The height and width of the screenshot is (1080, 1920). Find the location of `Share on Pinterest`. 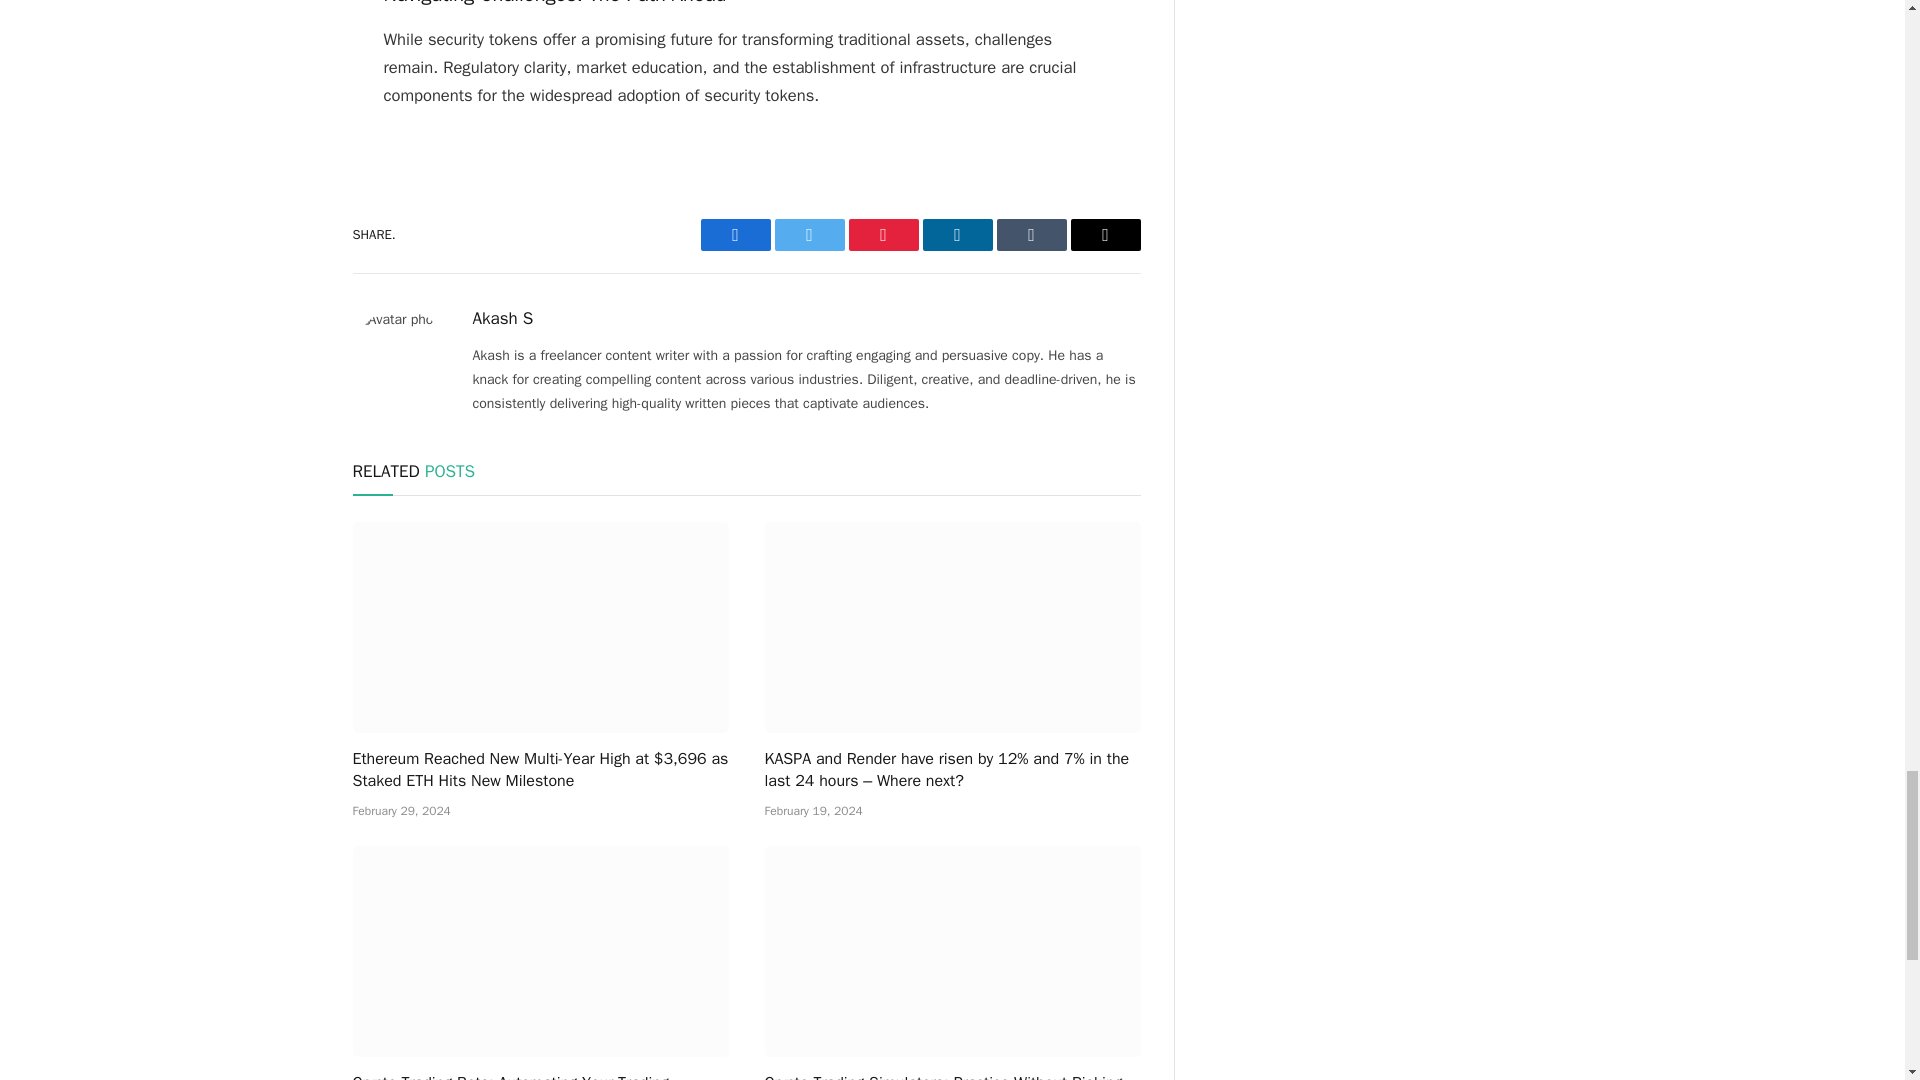

Share on Pinterest is located at coordinates (882, 234).